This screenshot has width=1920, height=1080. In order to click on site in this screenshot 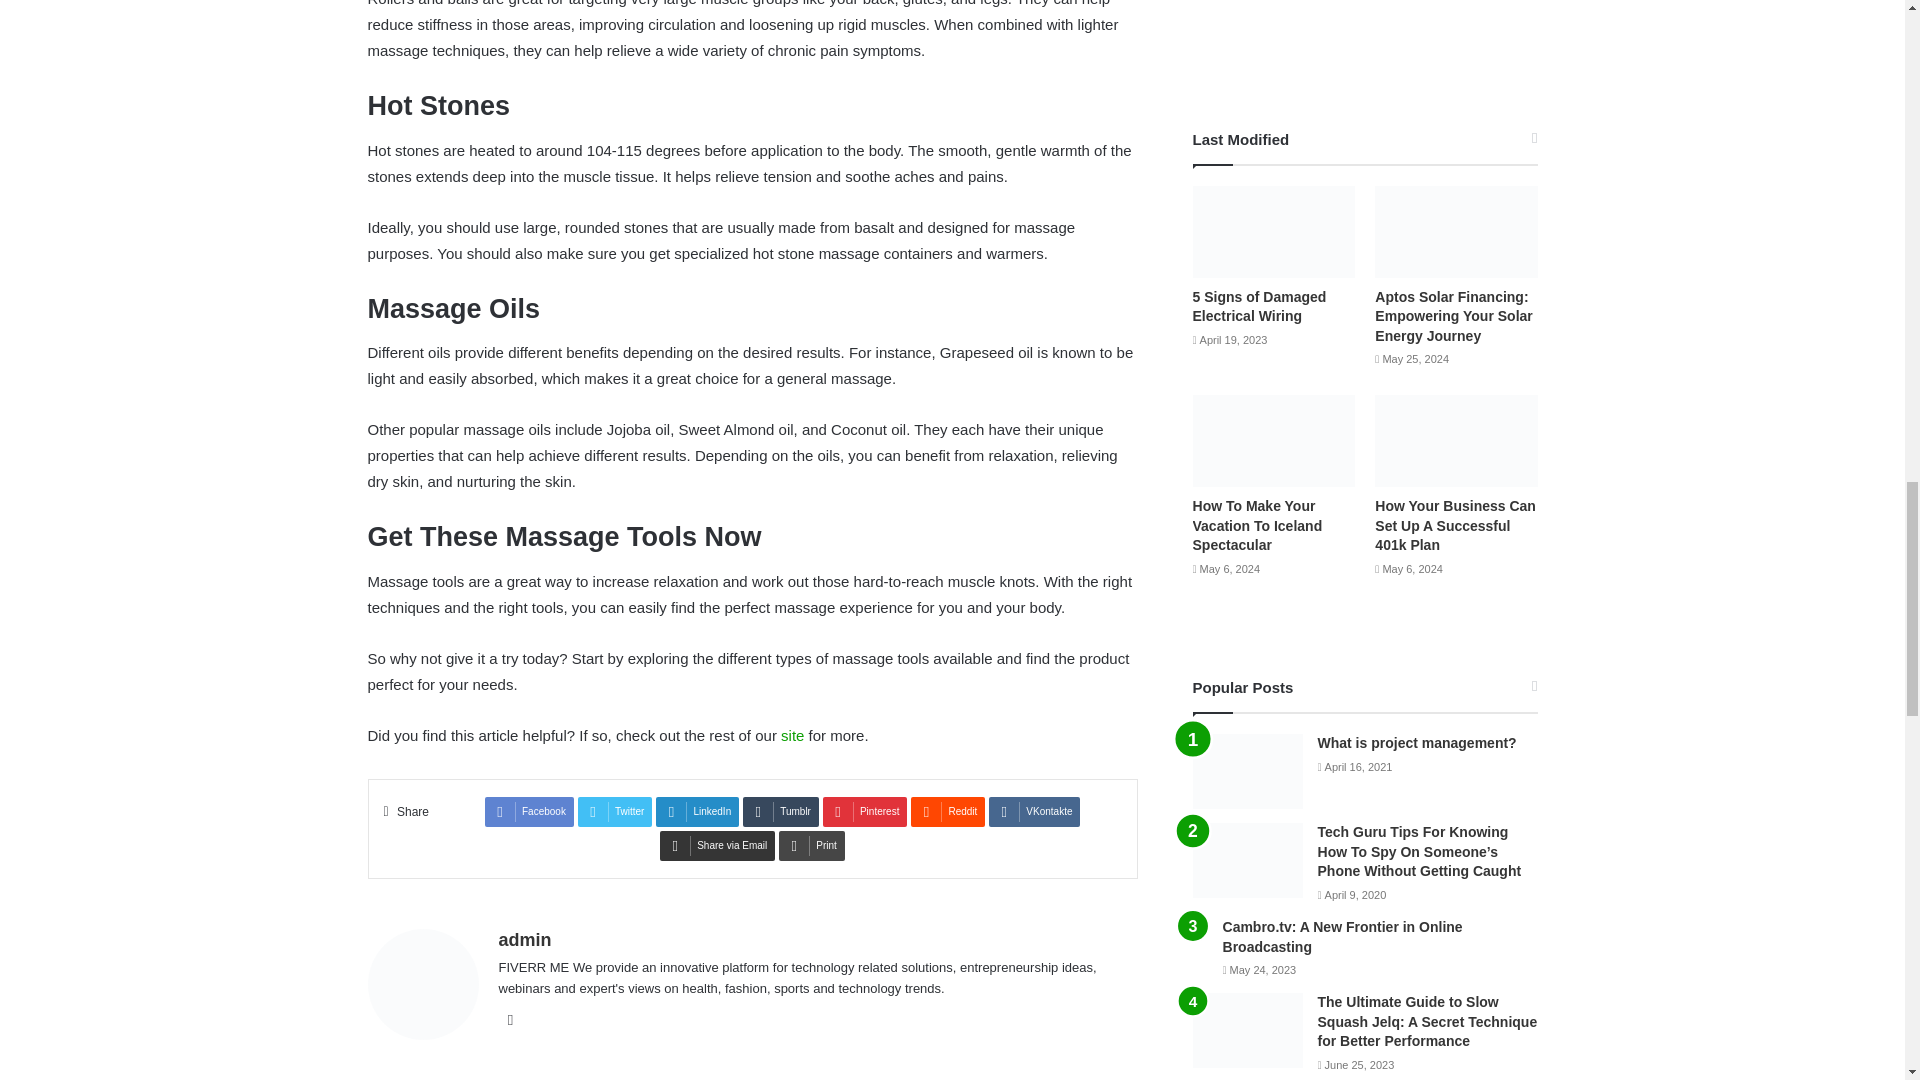, I will do `click(792, 735)`.